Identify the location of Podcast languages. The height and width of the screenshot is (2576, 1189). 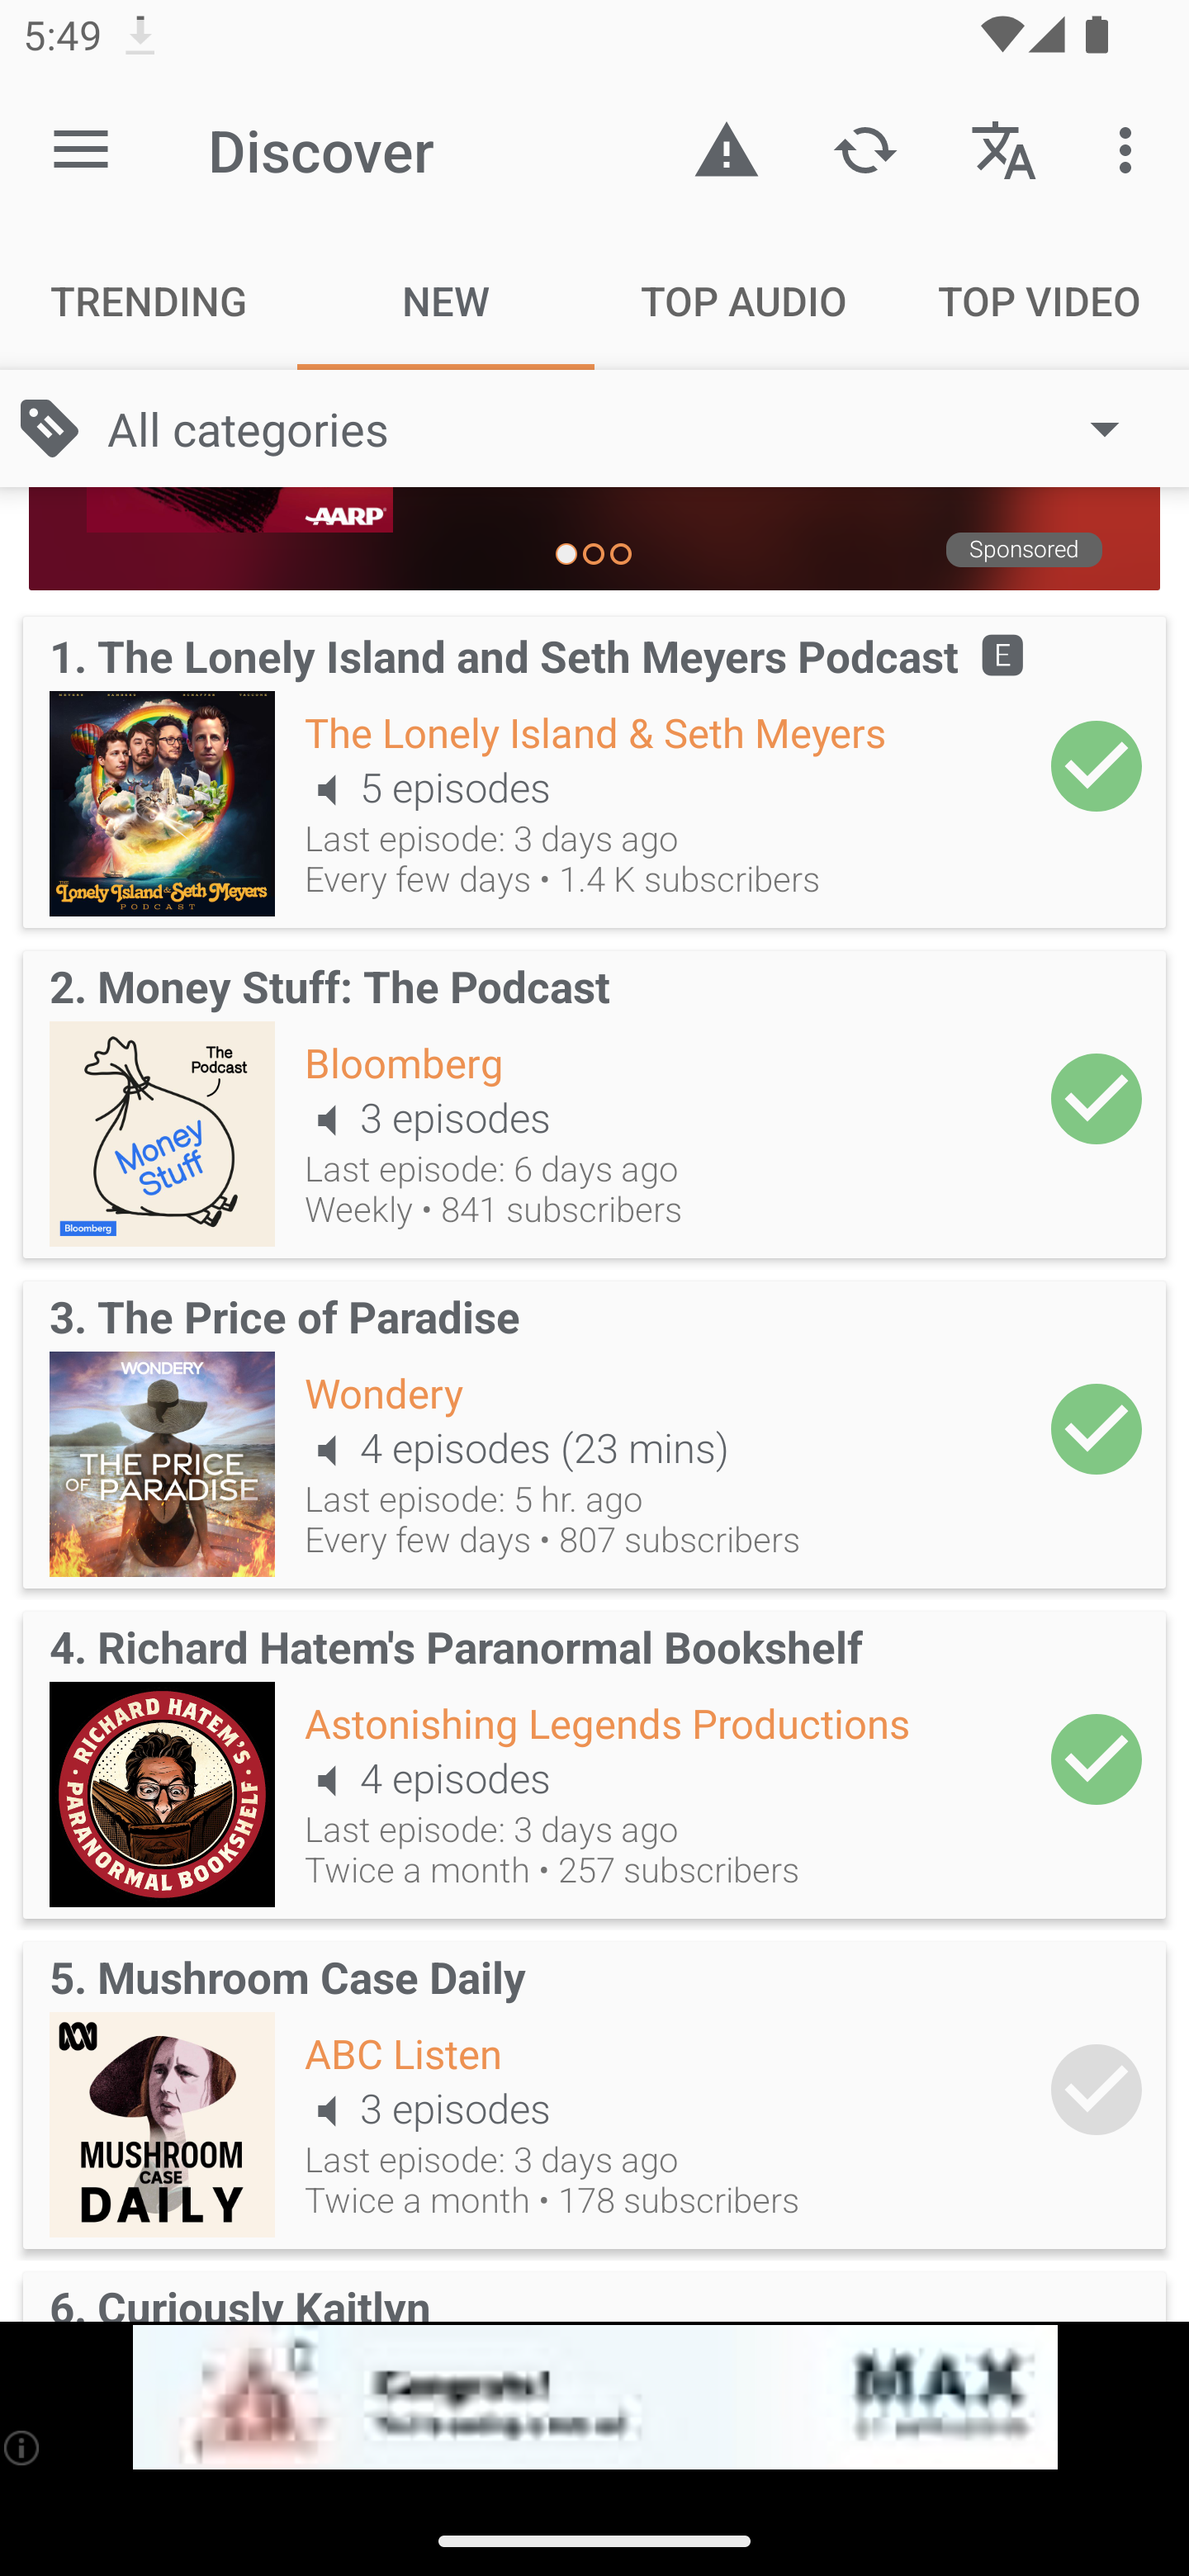
(1004, 149).